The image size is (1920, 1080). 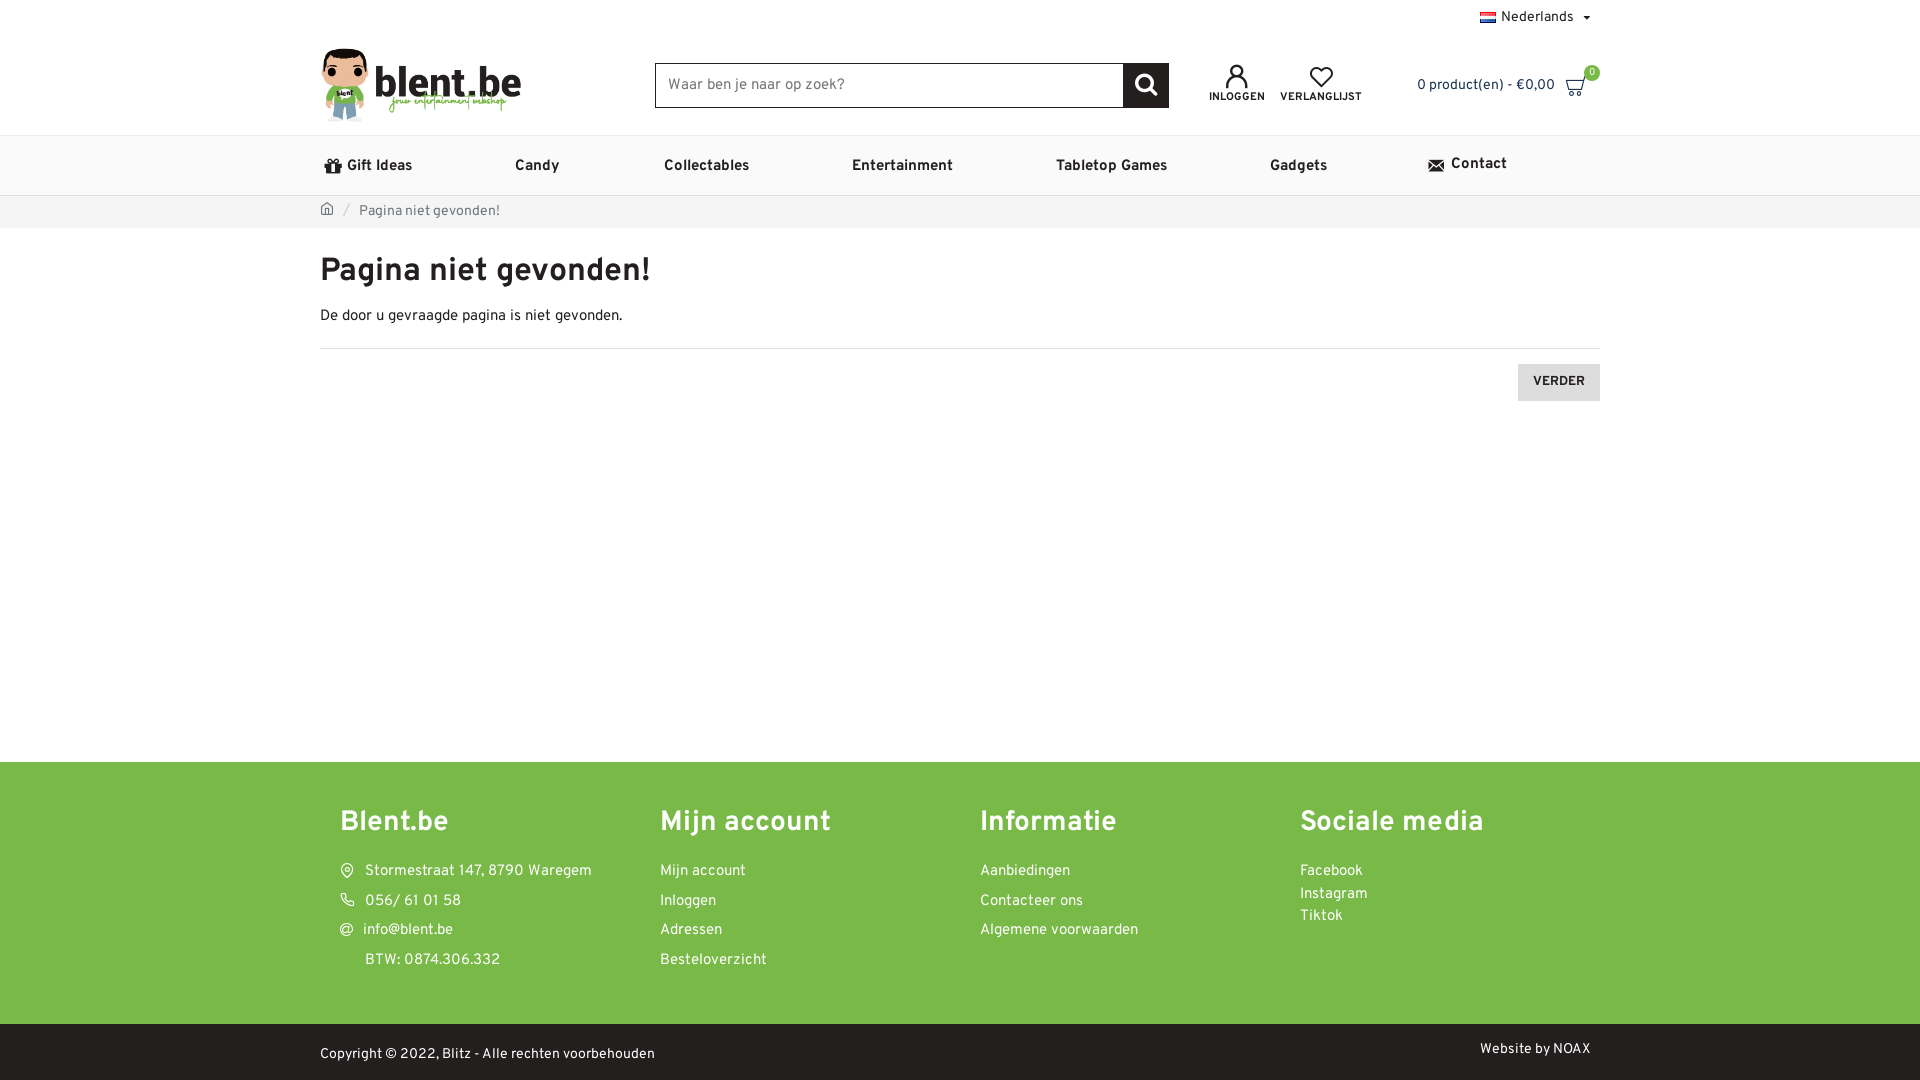 What do you see at coordinates (1322, 918) in the screenshot?
I see `Tiktok` at bounding box center [1322, 918].